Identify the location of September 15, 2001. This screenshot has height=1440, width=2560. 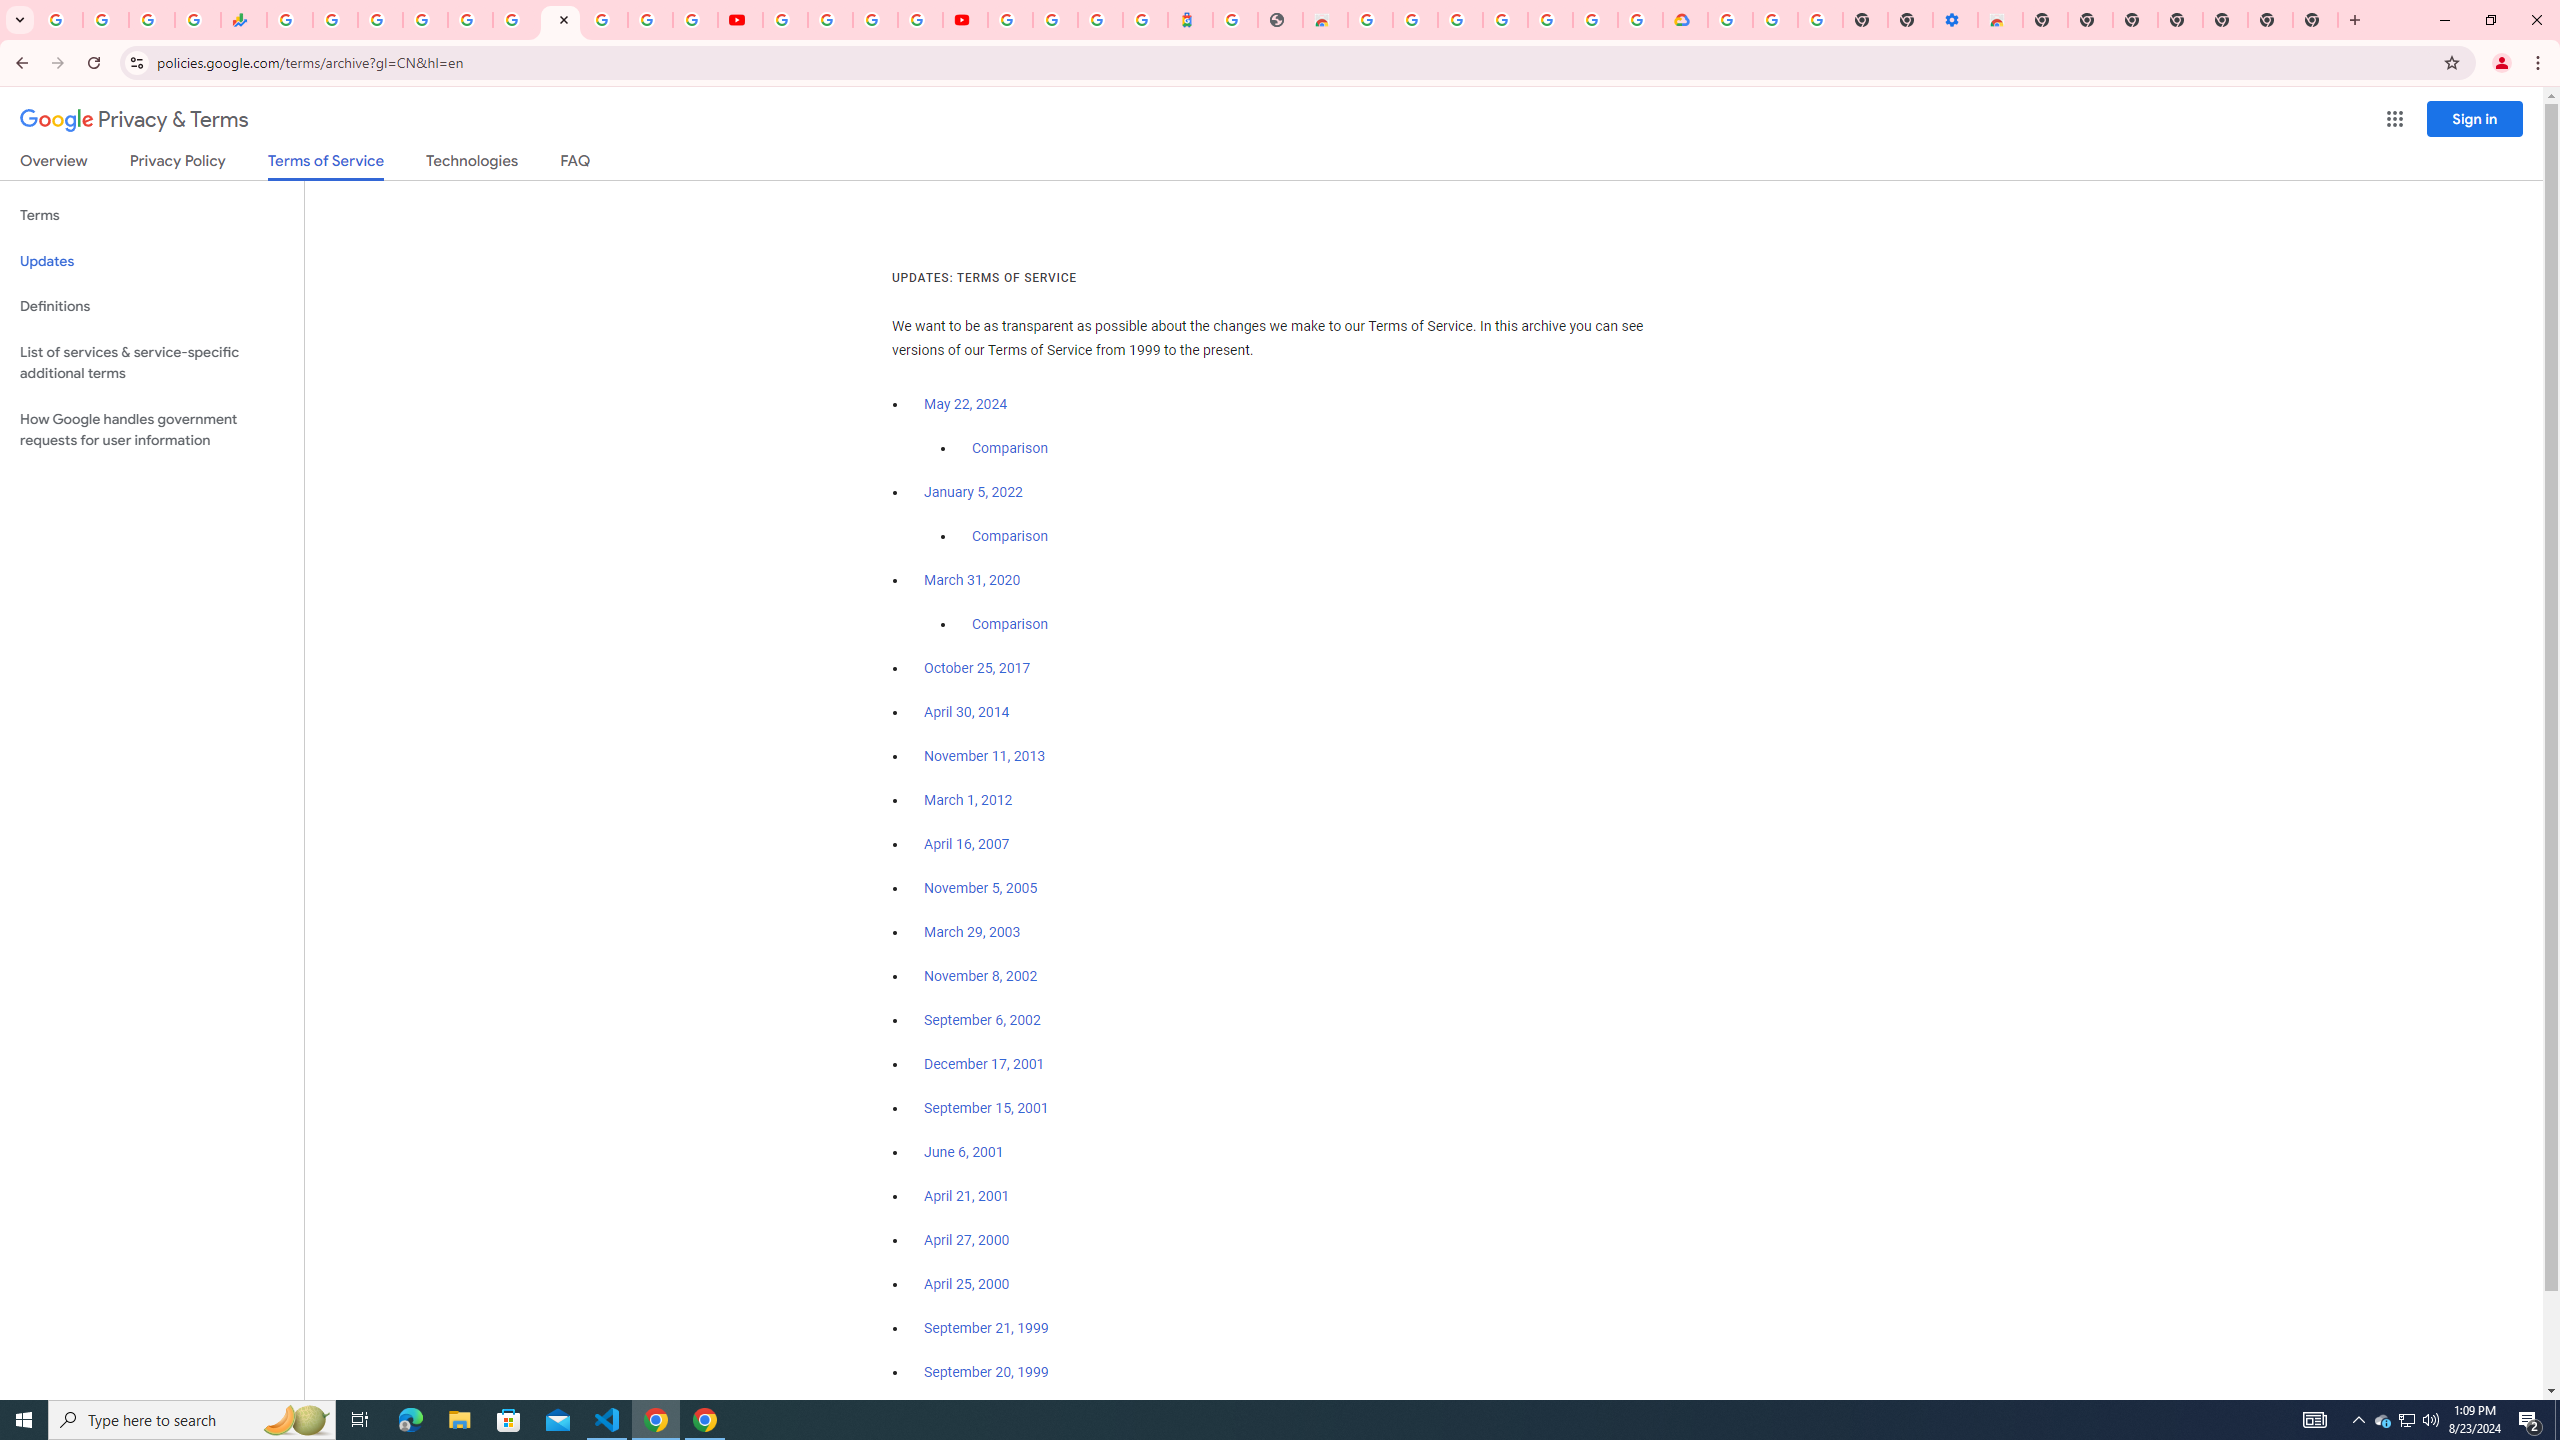
(986, 1108).